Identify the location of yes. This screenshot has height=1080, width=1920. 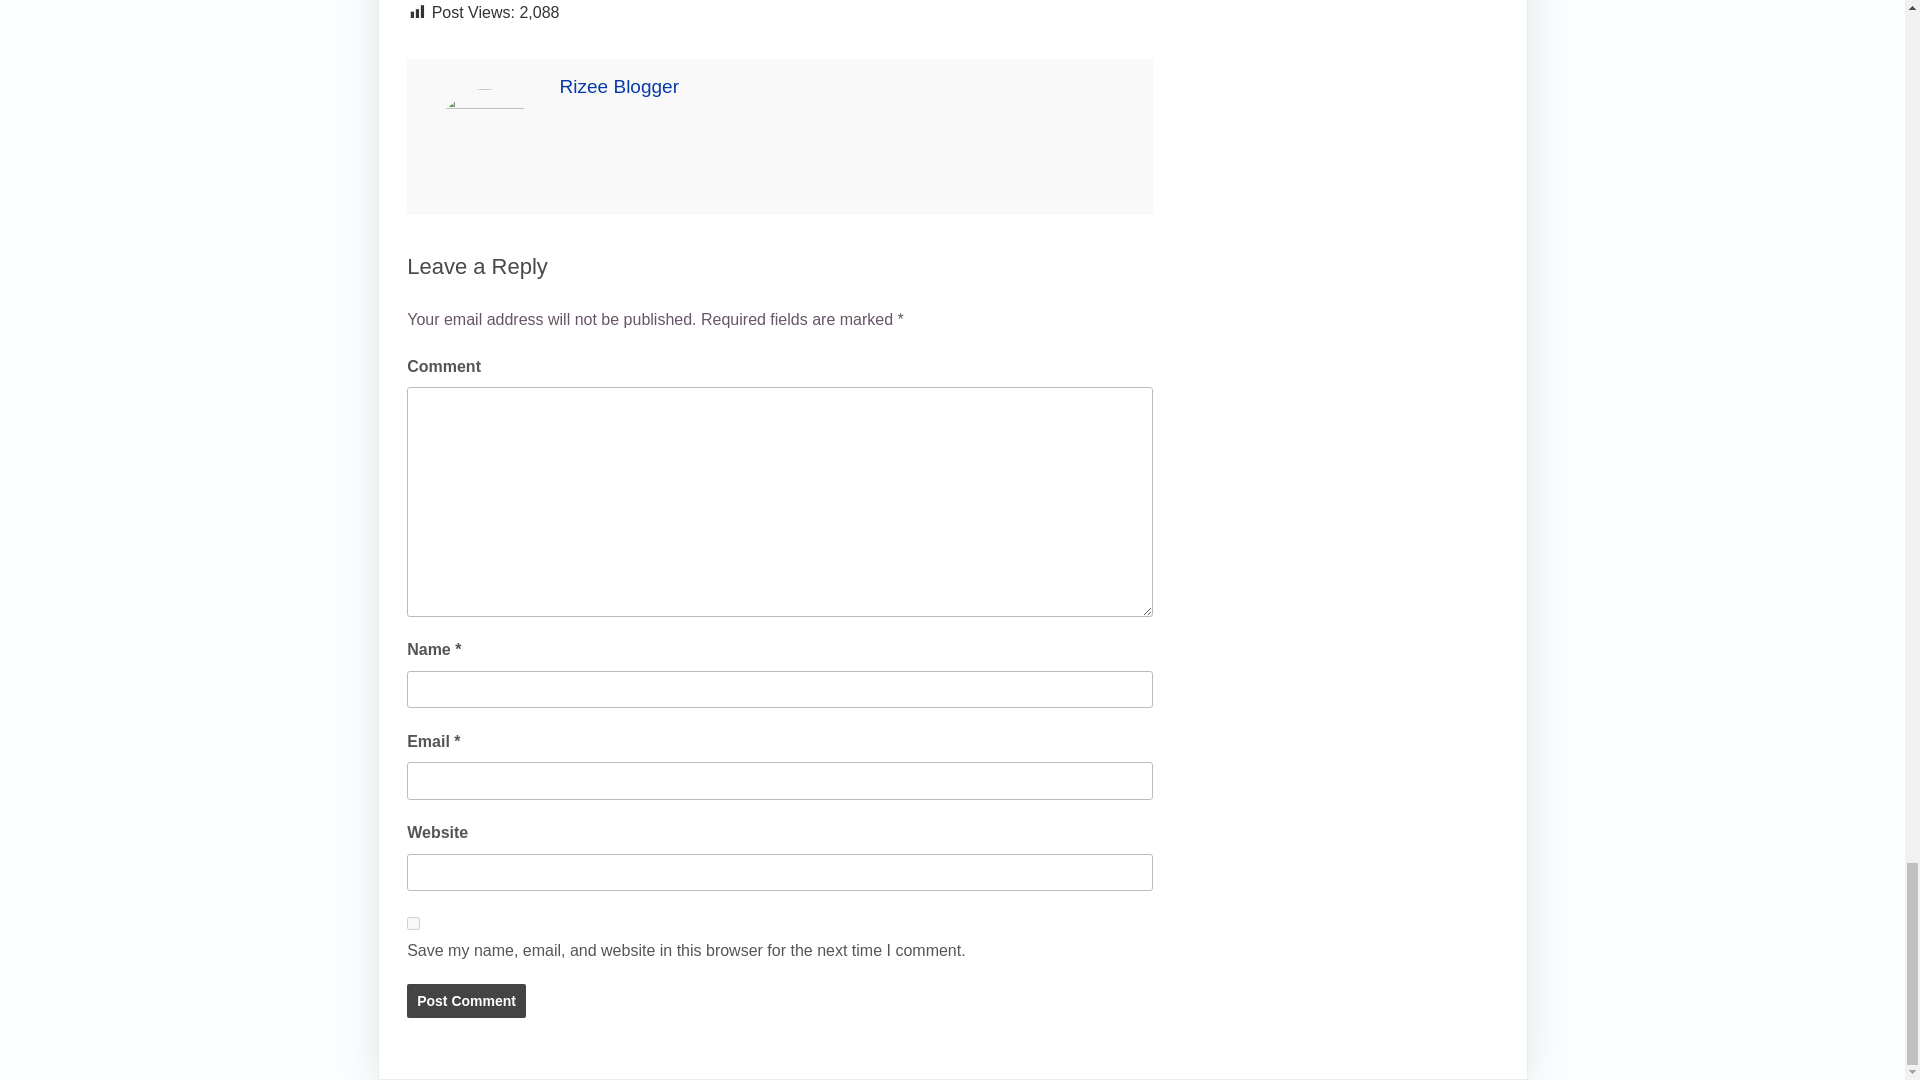
(414, 922).